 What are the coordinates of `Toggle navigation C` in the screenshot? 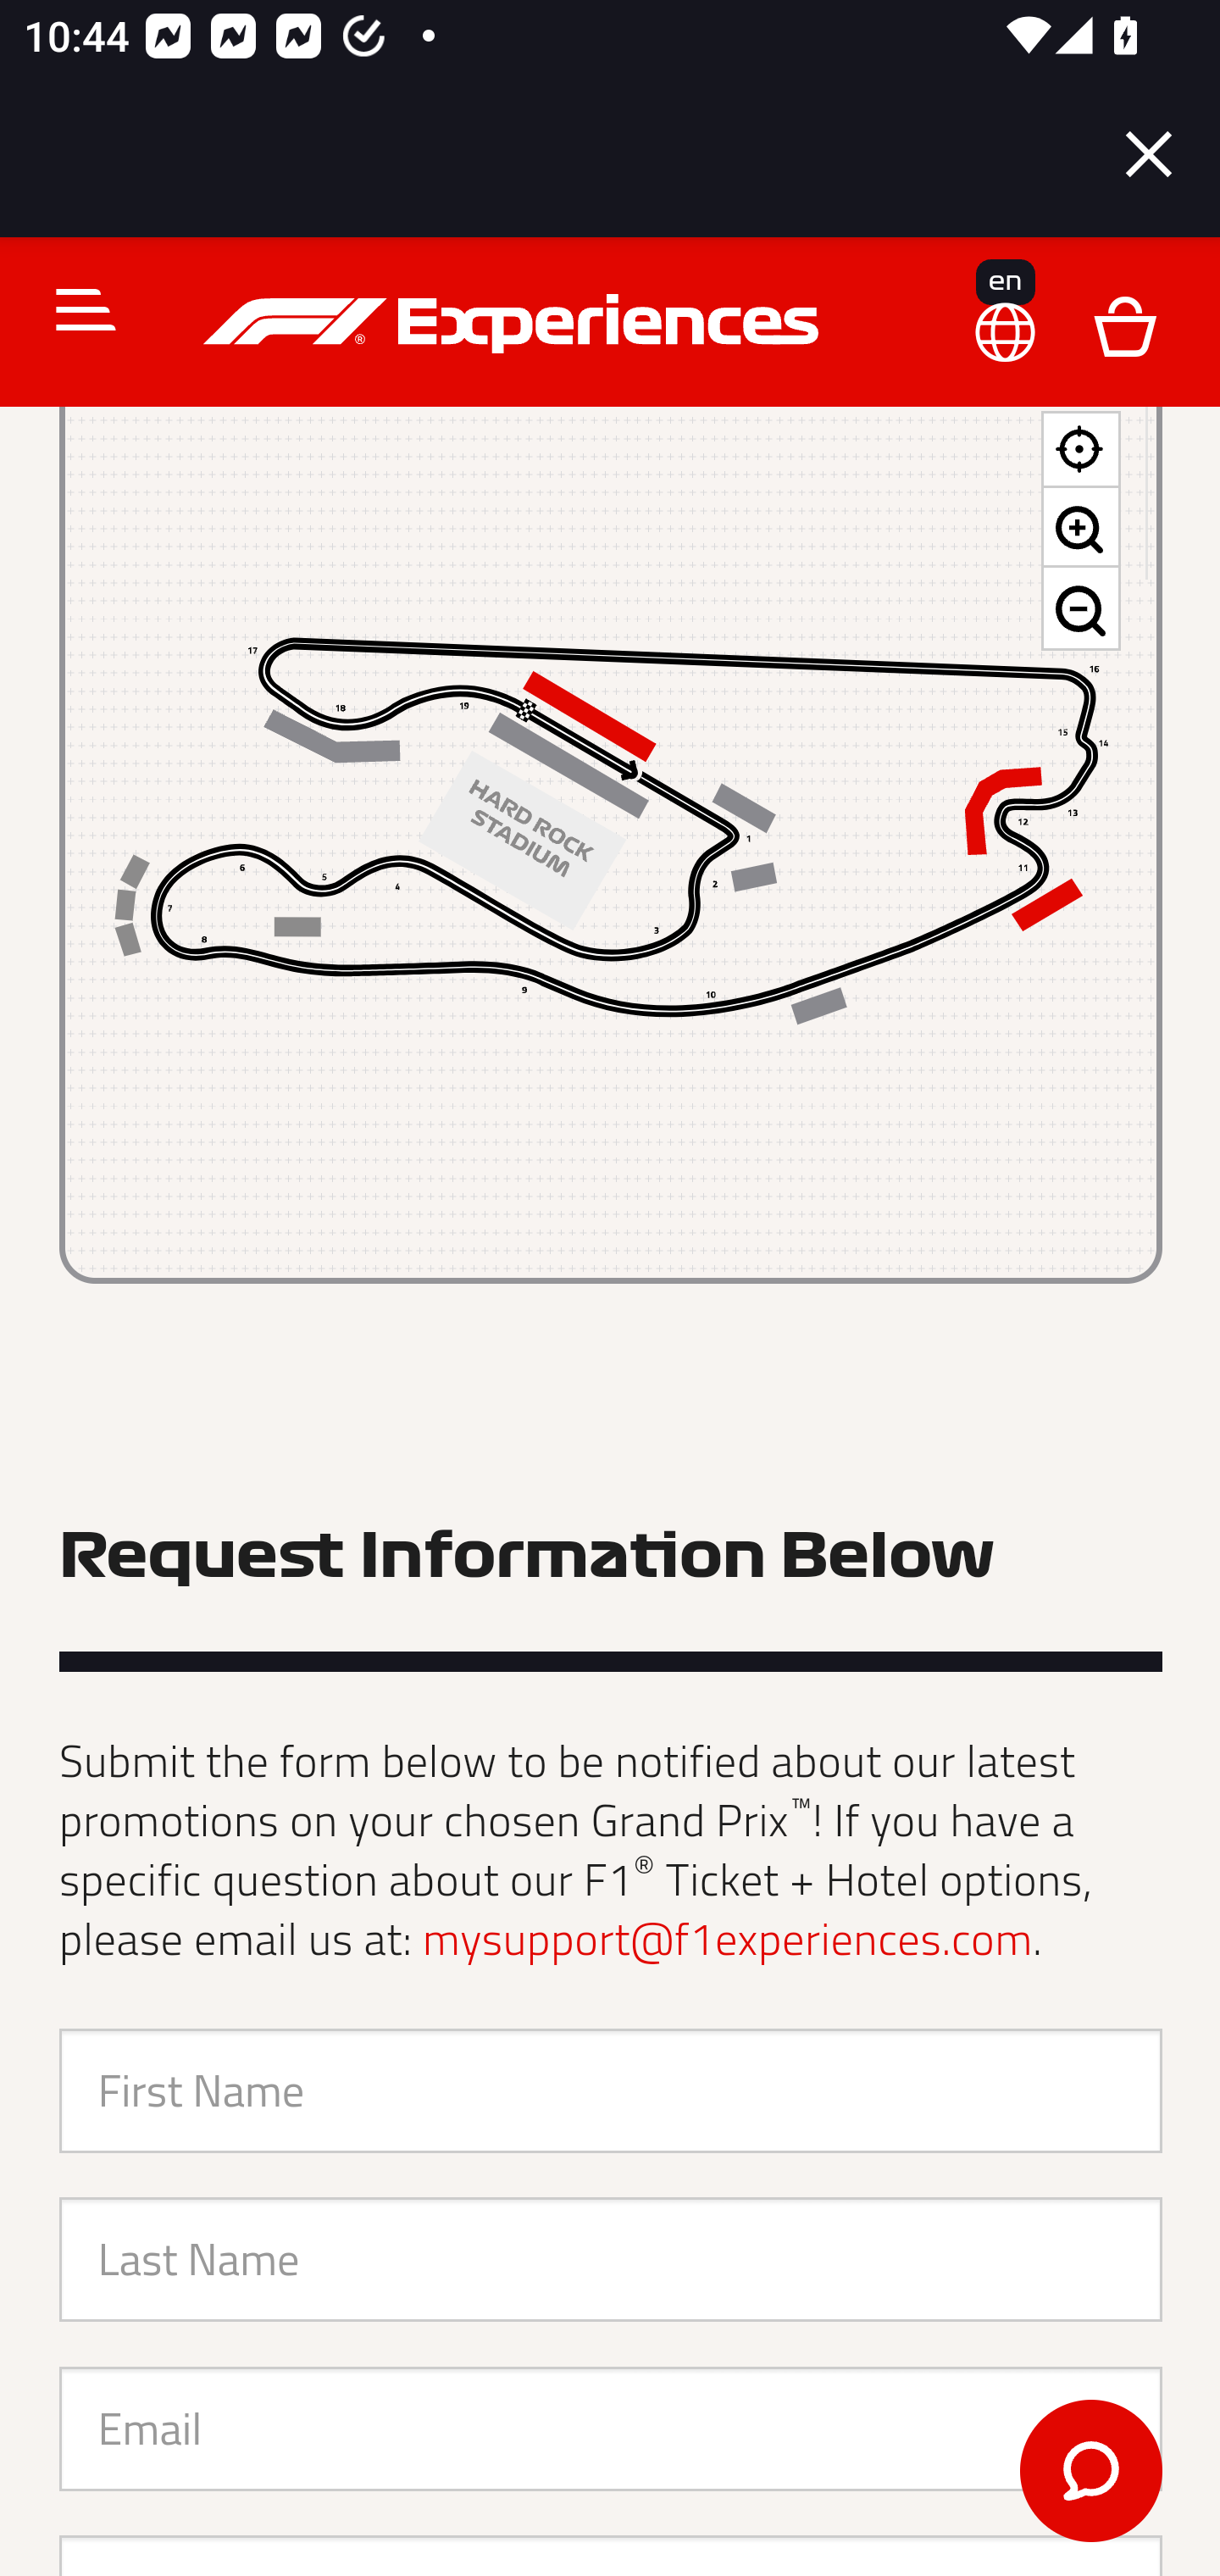 It's located at (72, 313).